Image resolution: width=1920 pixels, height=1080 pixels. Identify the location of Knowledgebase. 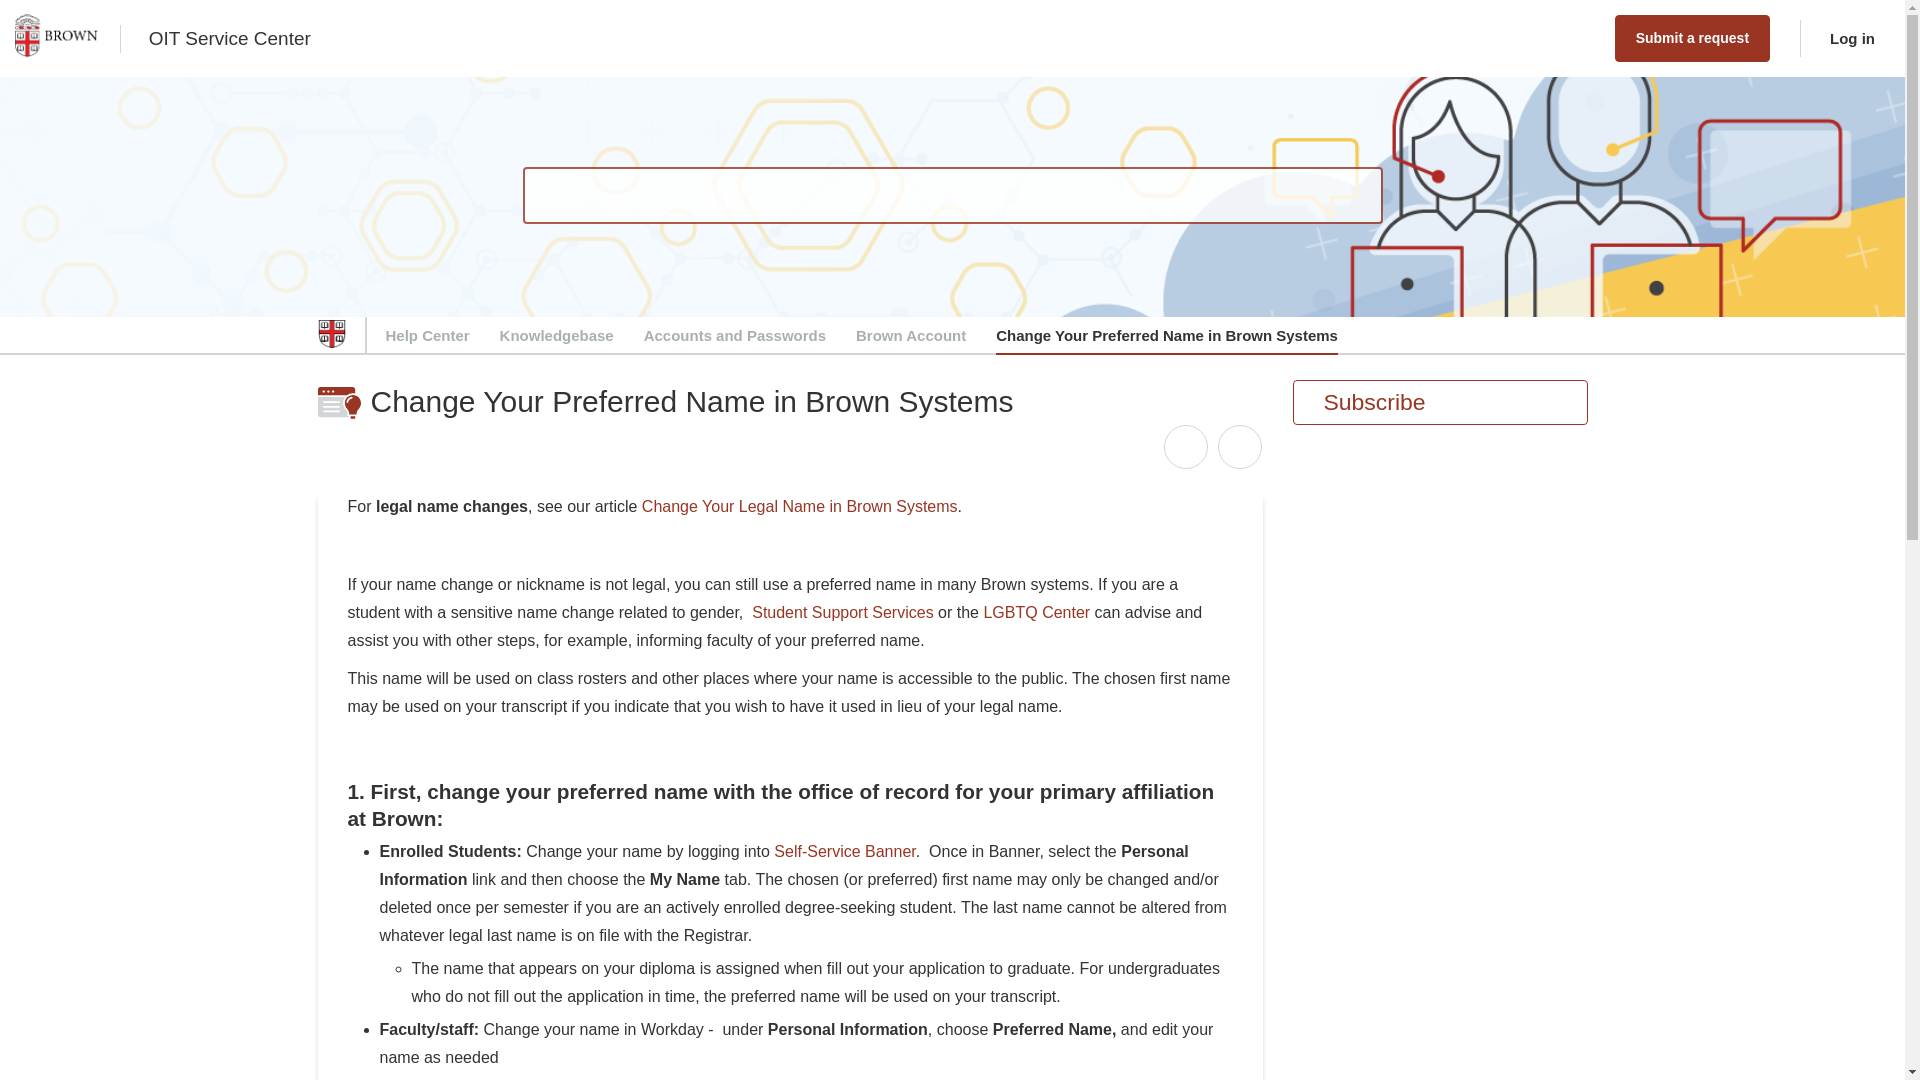
(556, 336).